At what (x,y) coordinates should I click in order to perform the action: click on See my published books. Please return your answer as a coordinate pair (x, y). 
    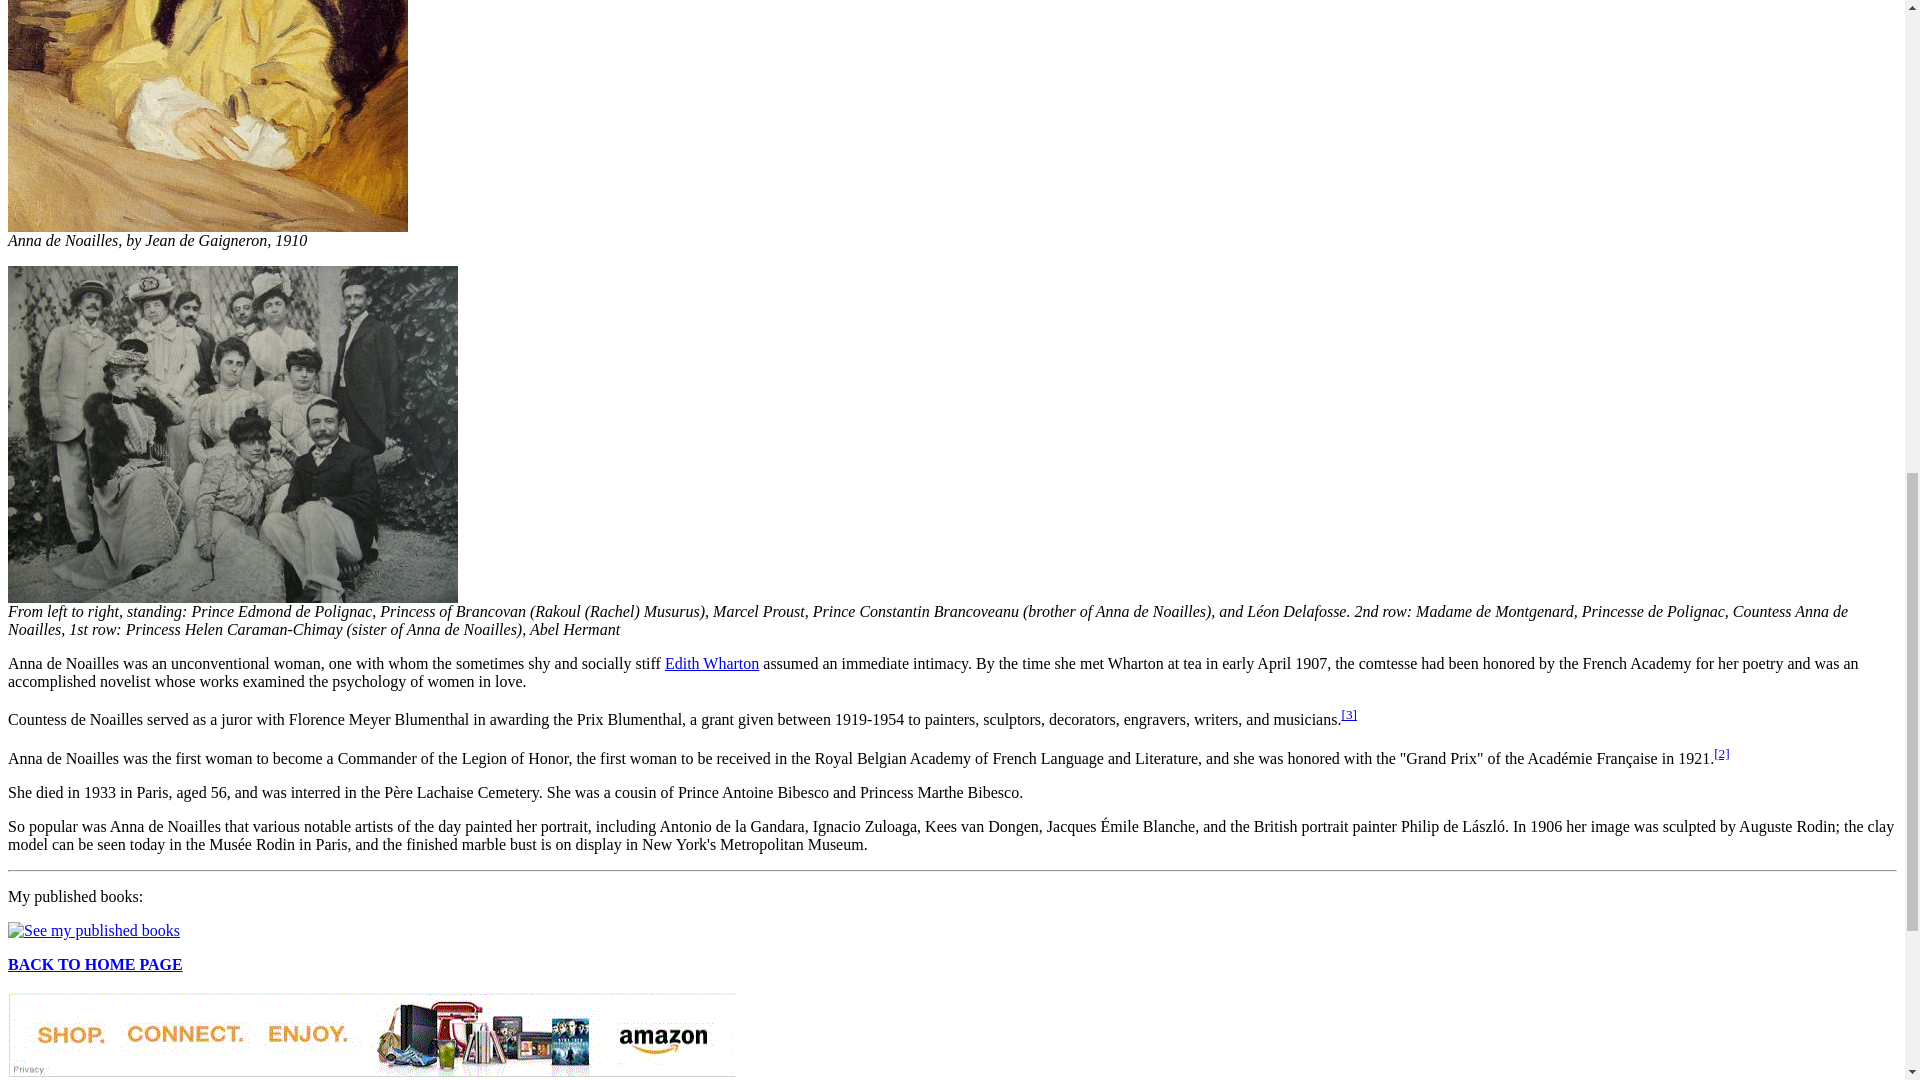
    Looking at the image, I should click on (94, 930).